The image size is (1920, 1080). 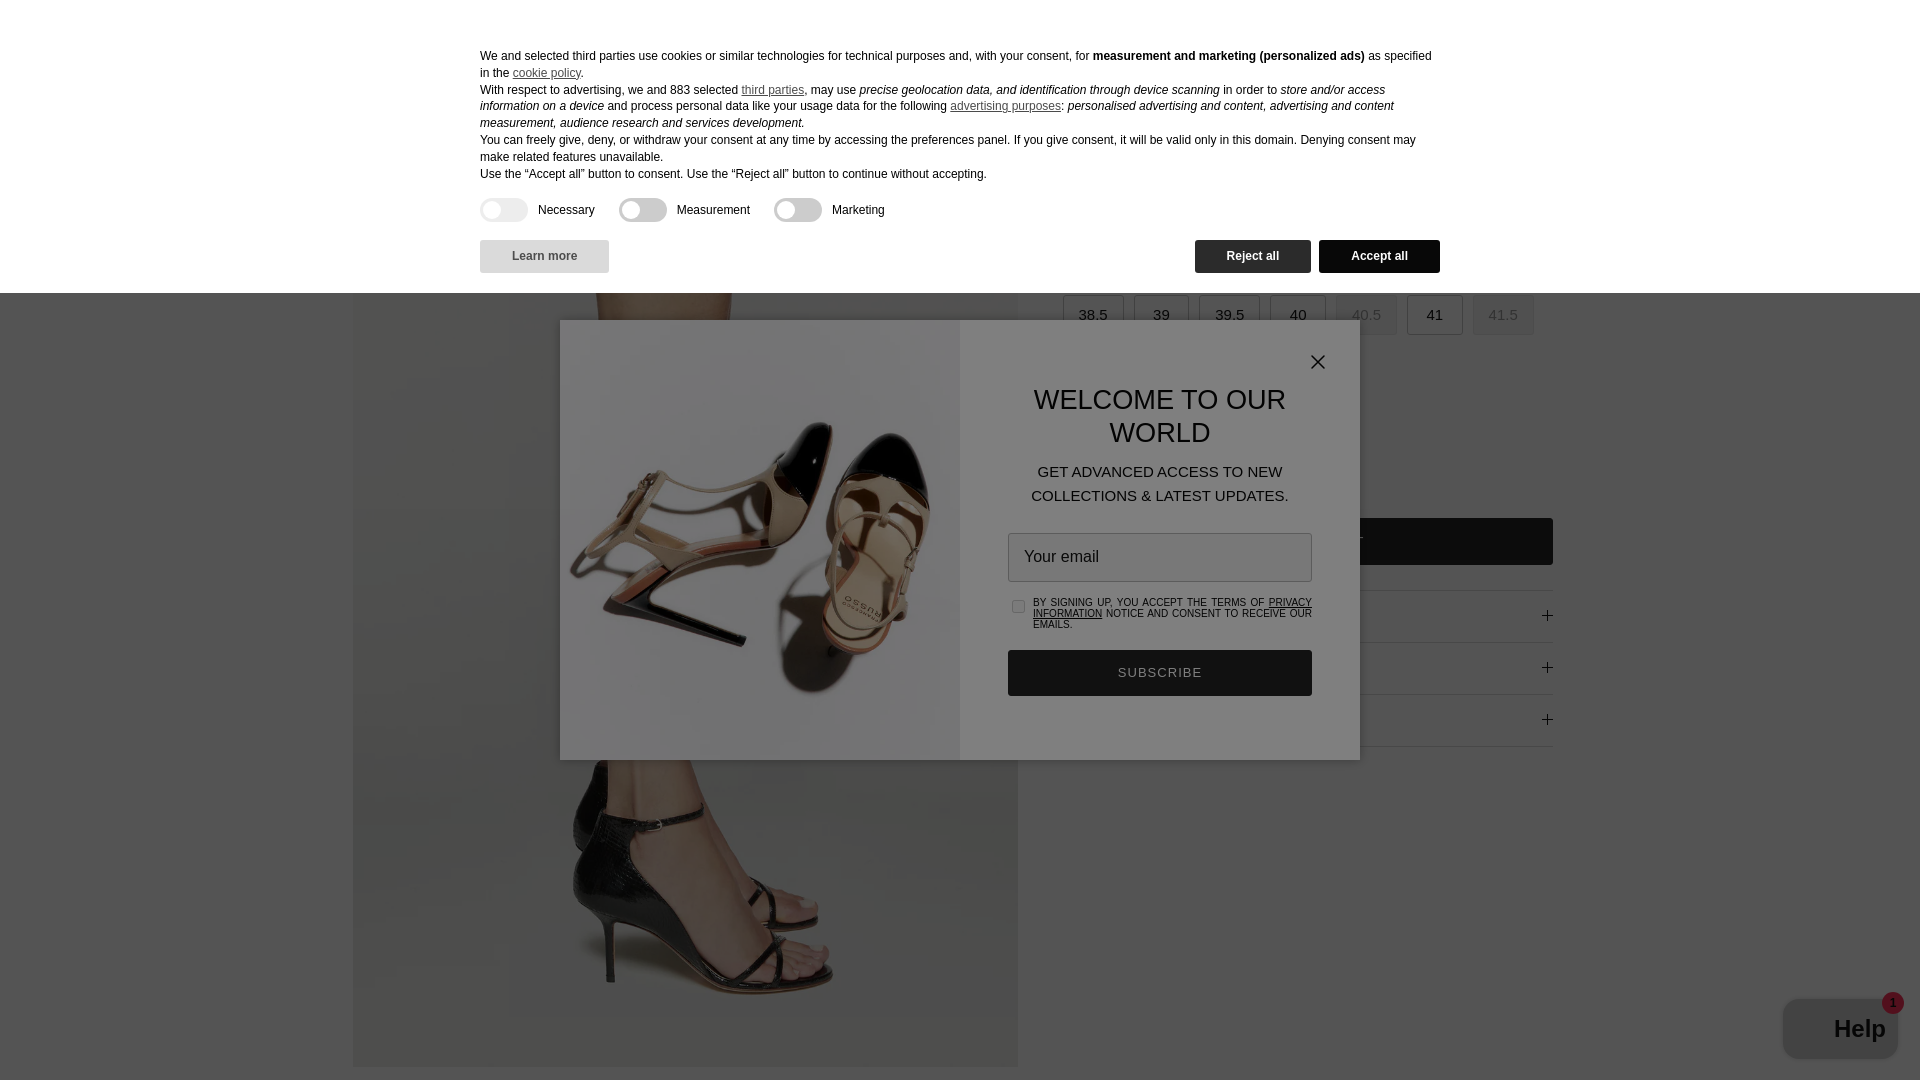 What do you see at coordinates (1296, 265) in the screenshot?
I see `Sold out` at bounding box center [1296, 265].